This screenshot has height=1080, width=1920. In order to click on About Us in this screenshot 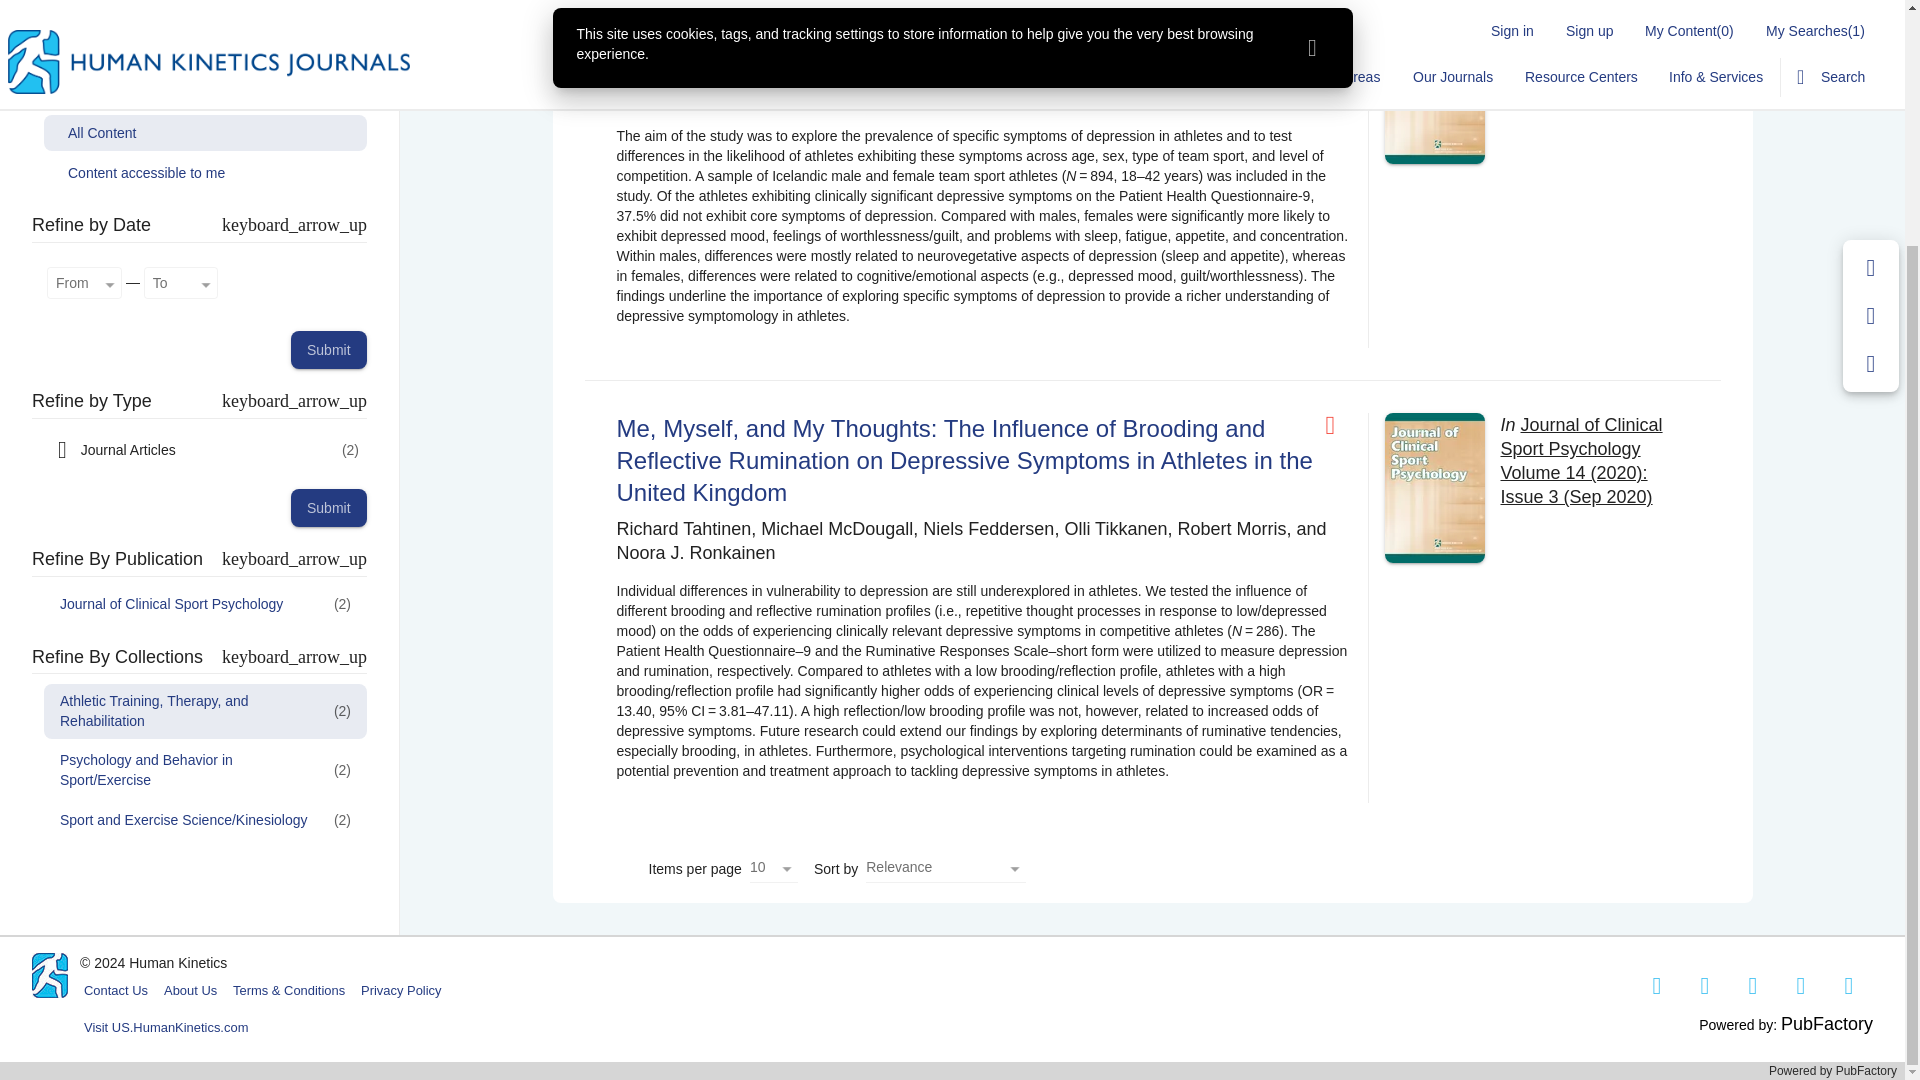, I will do `click(190, 990)`.